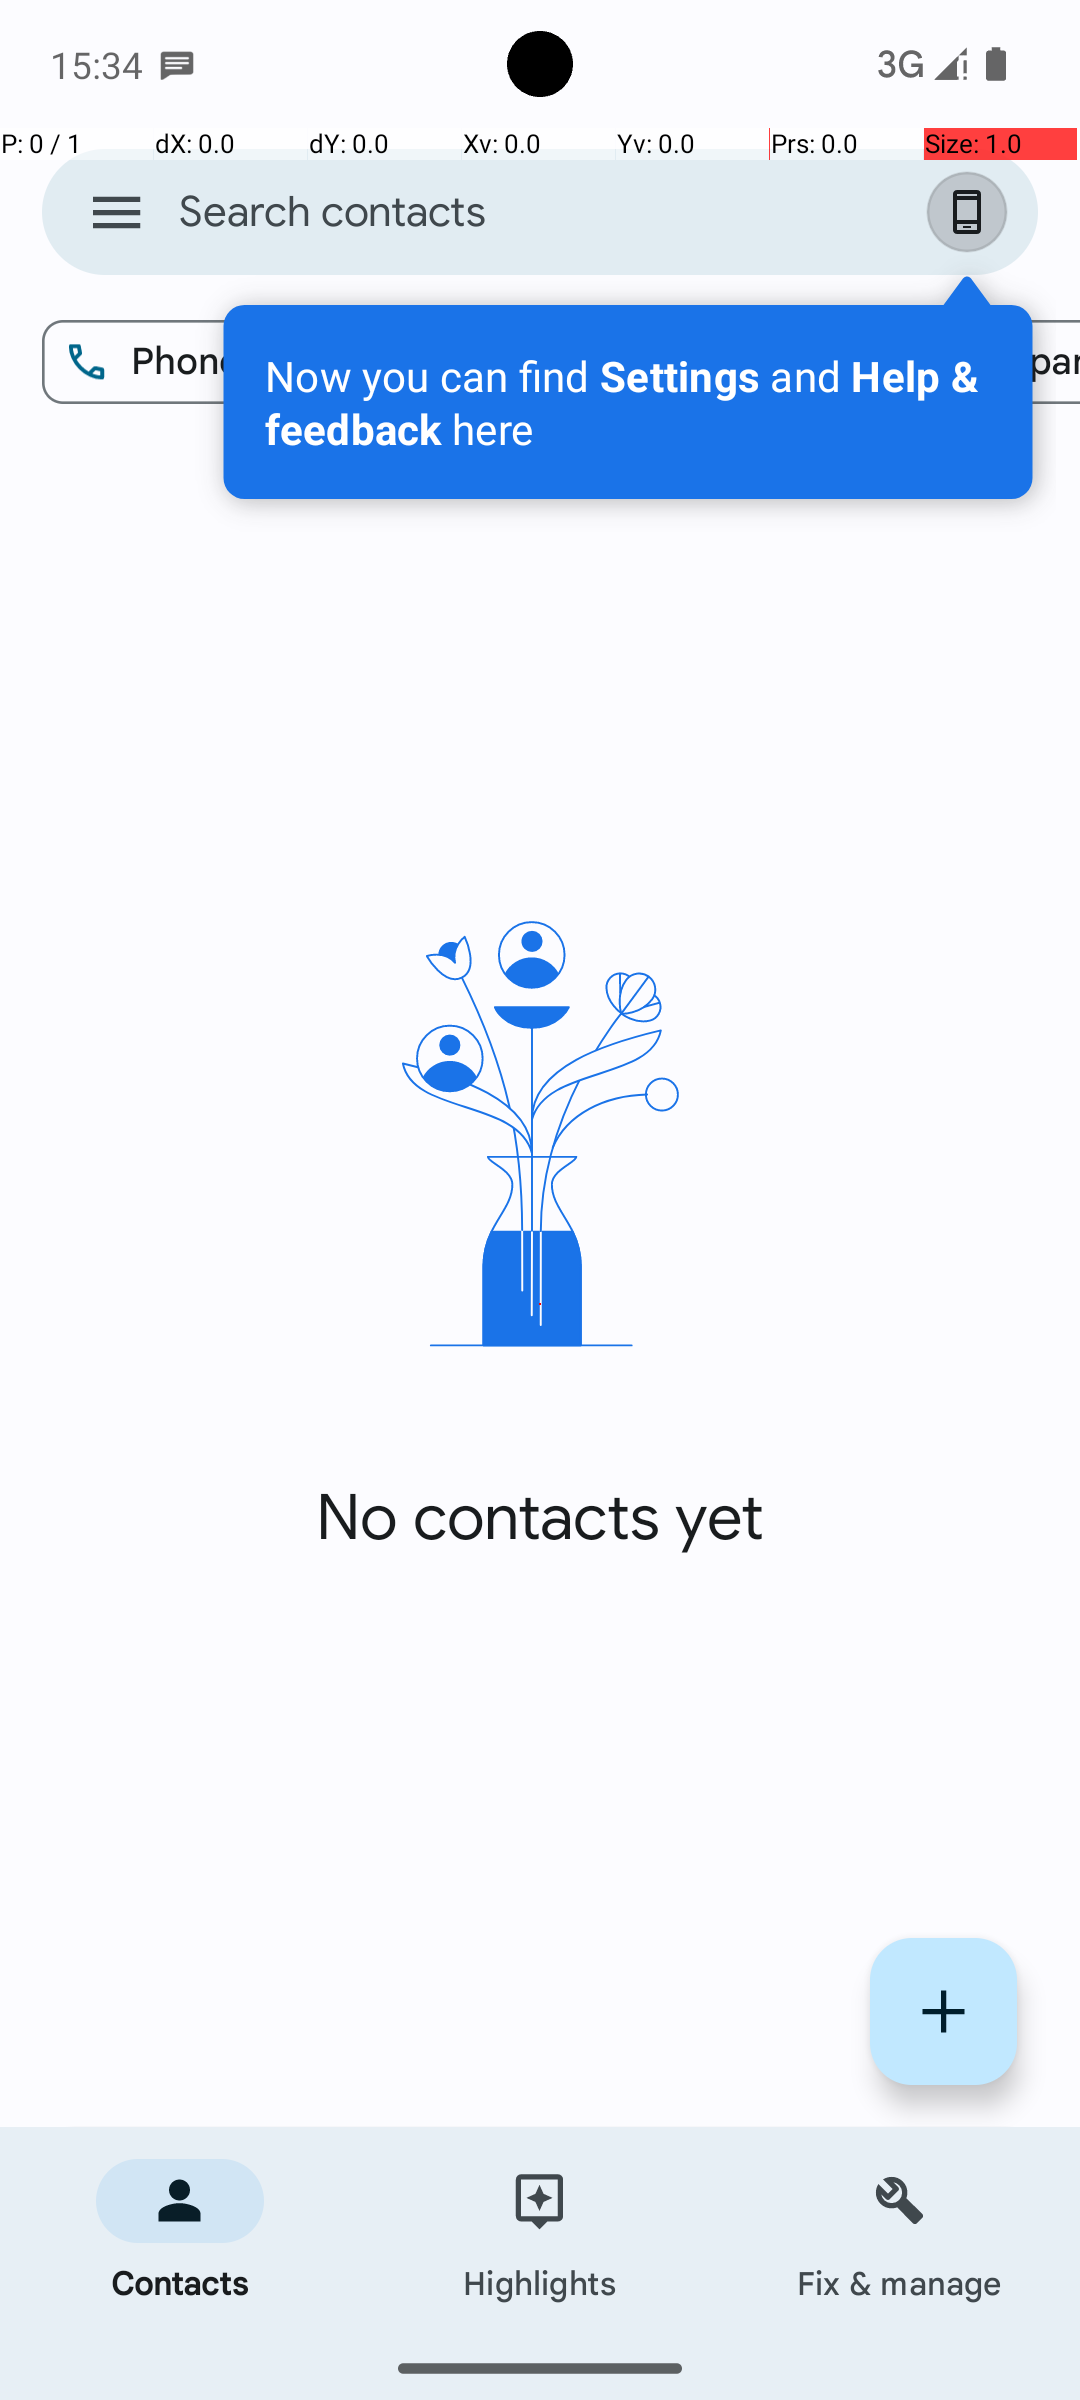  Describe the element at coordinates (651, 362) in the screenshot. I see `Email contacts` at that location.